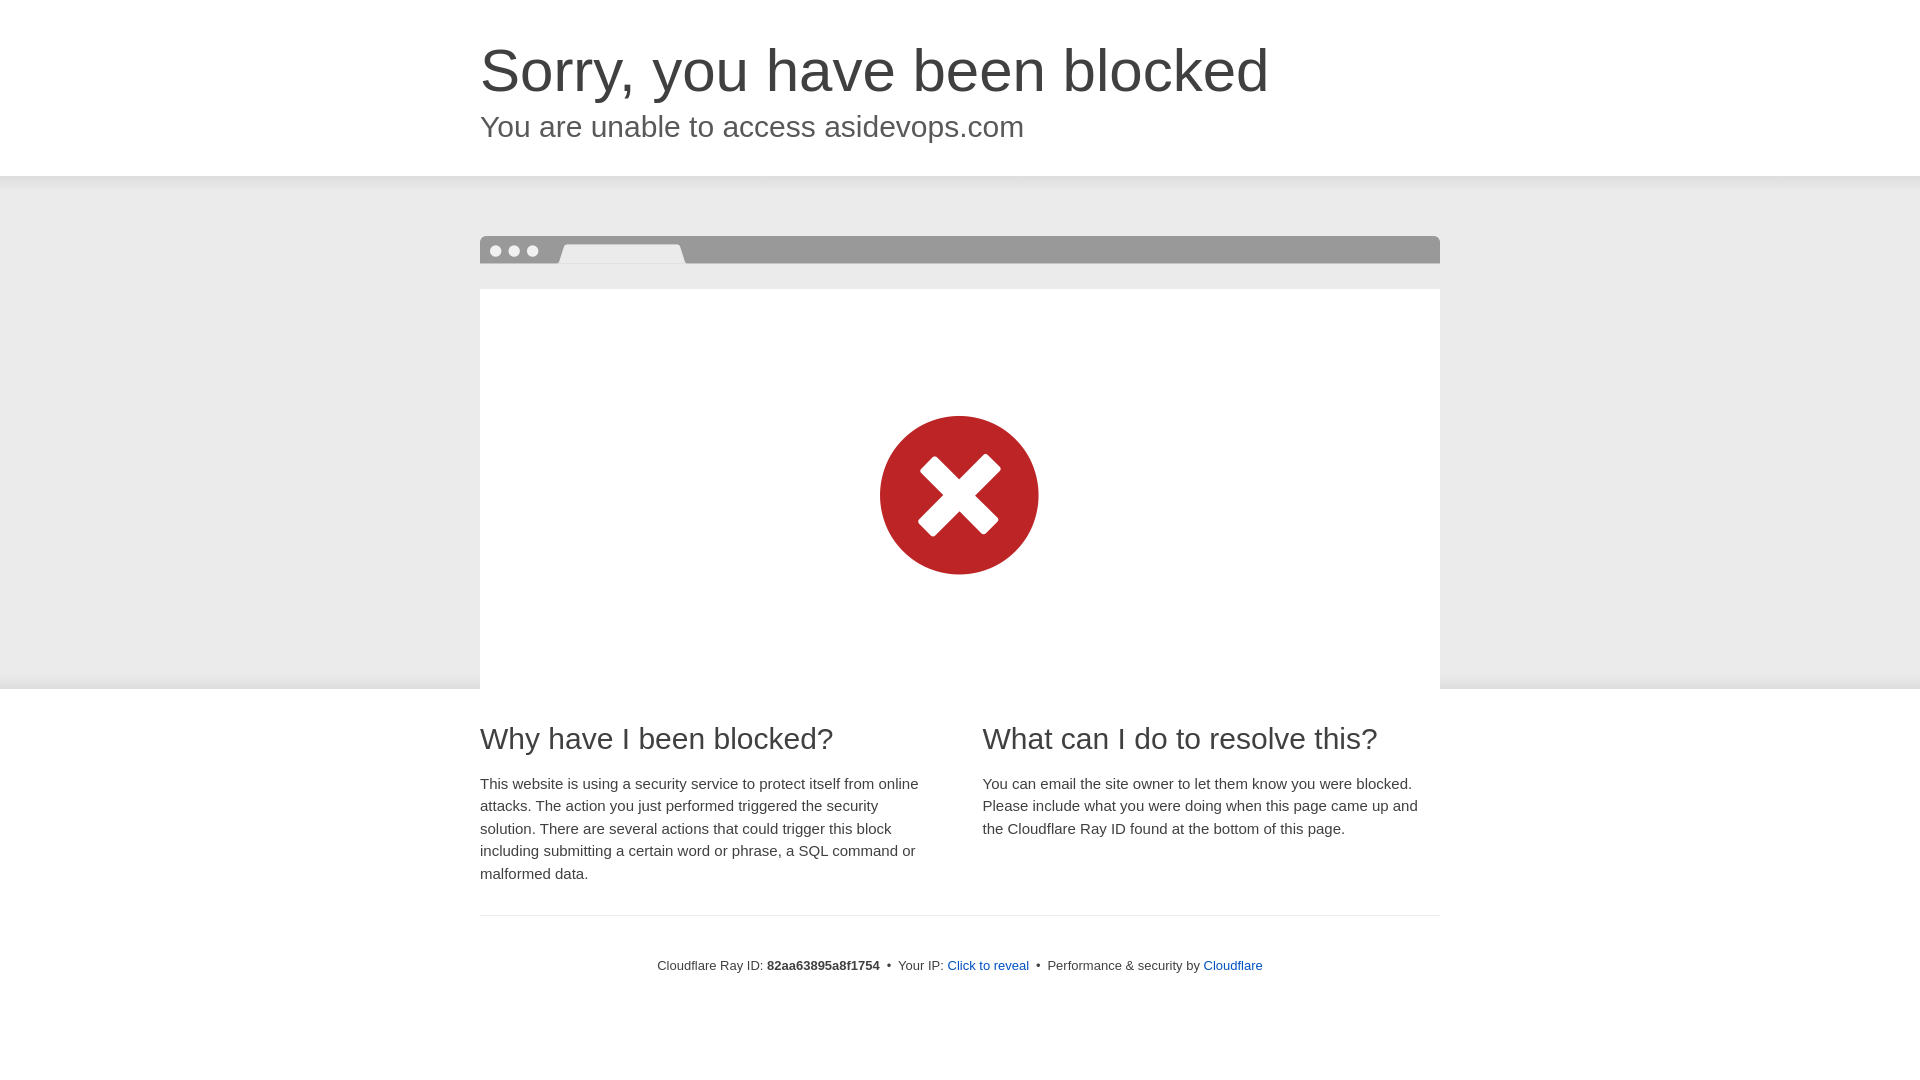  What do you see at coordinates (1234, 966) in the screenshot?
I see `Cloudflare` at bounding box center [1234, 966].